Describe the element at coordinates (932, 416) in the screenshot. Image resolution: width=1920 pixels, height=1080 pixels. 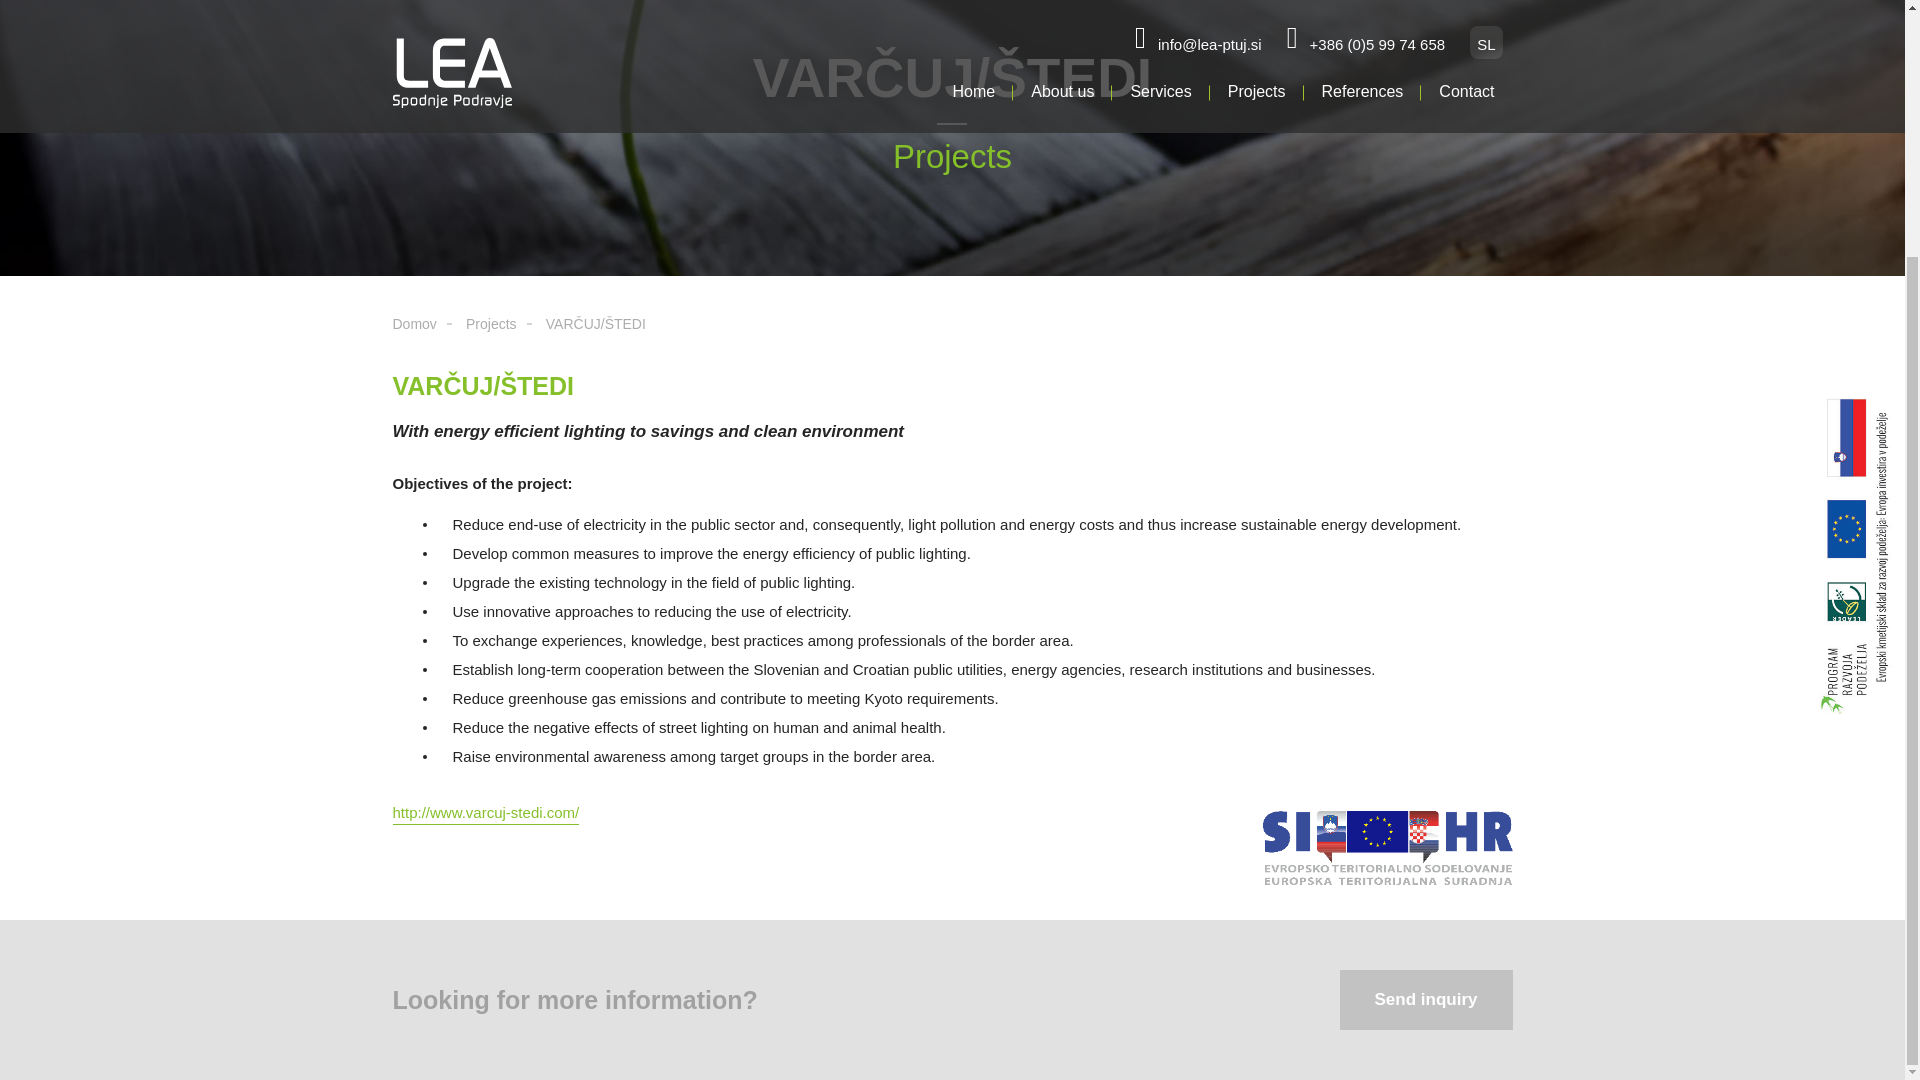
I see `DETOCS` at that location.